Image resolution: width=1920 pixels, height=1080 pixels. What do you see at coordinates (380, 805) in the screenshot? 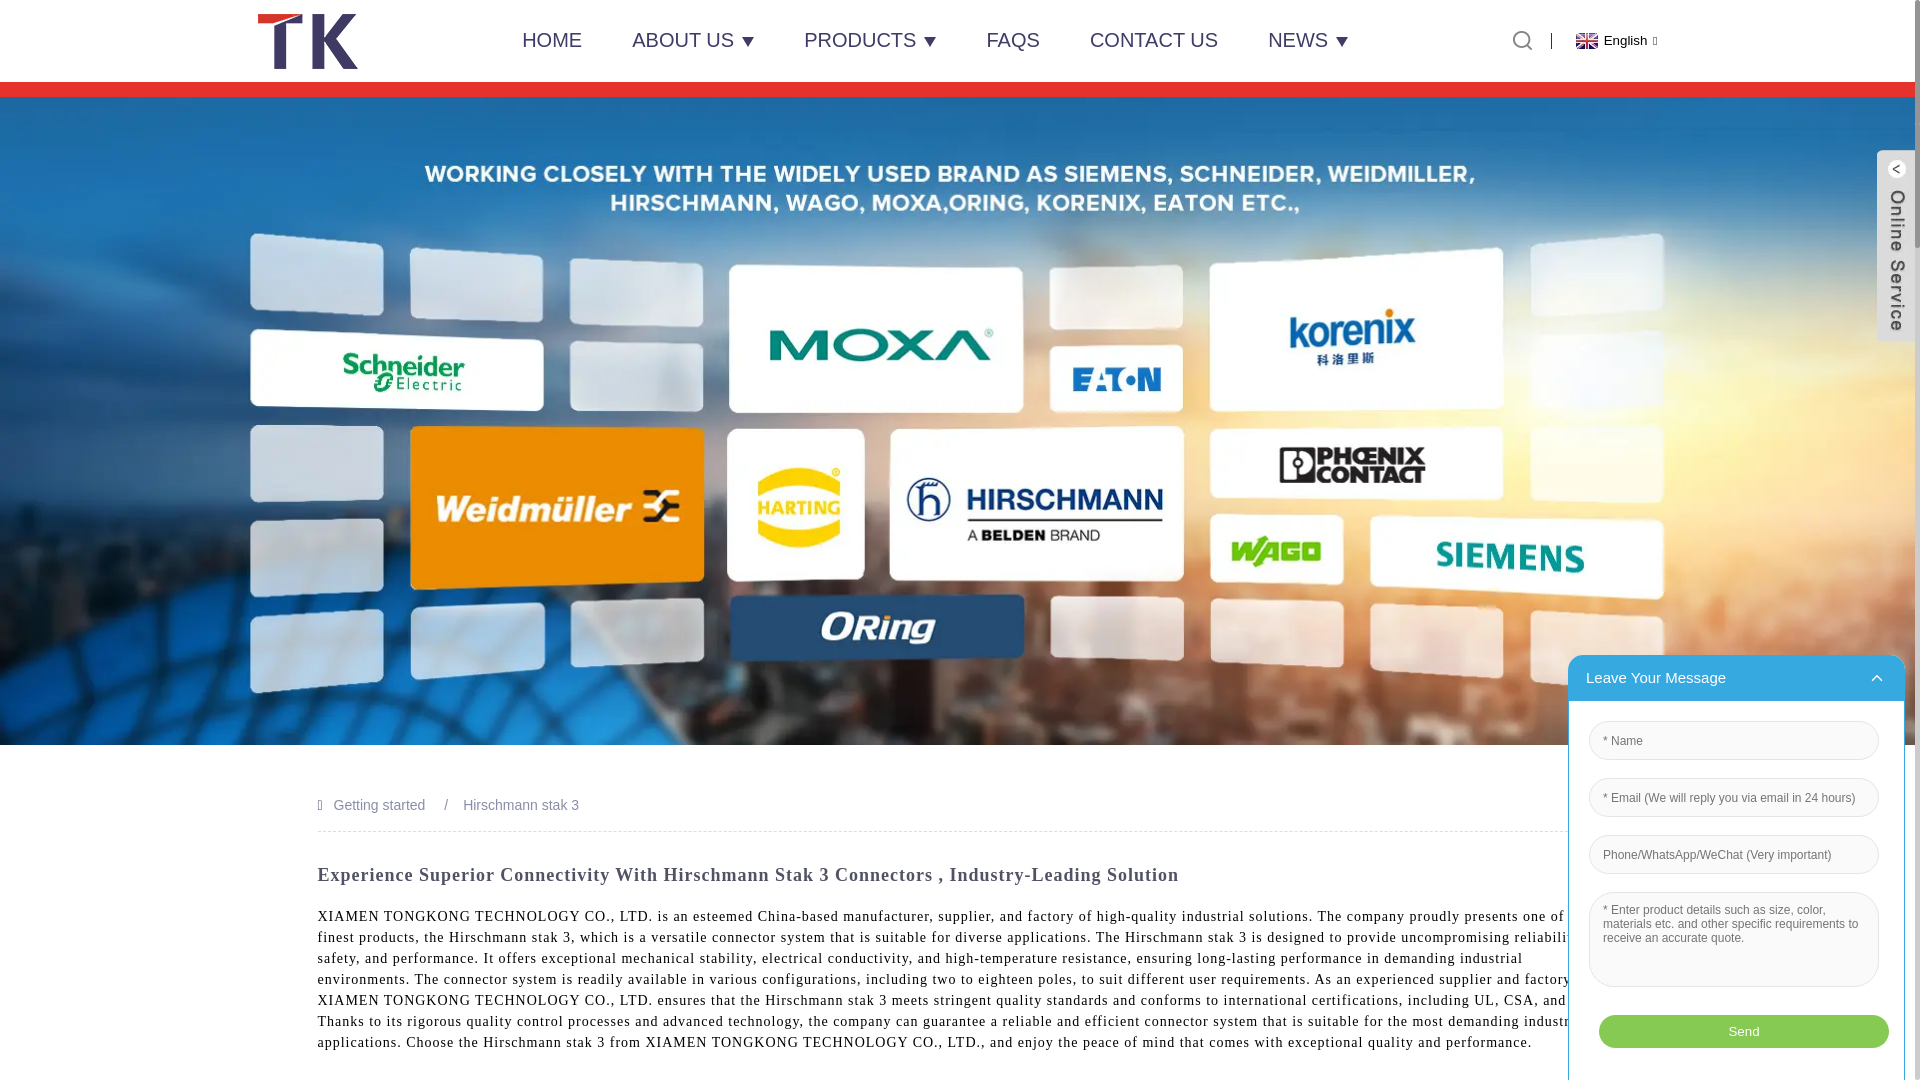
I see `Getting started` at bounding box center [380, 805].